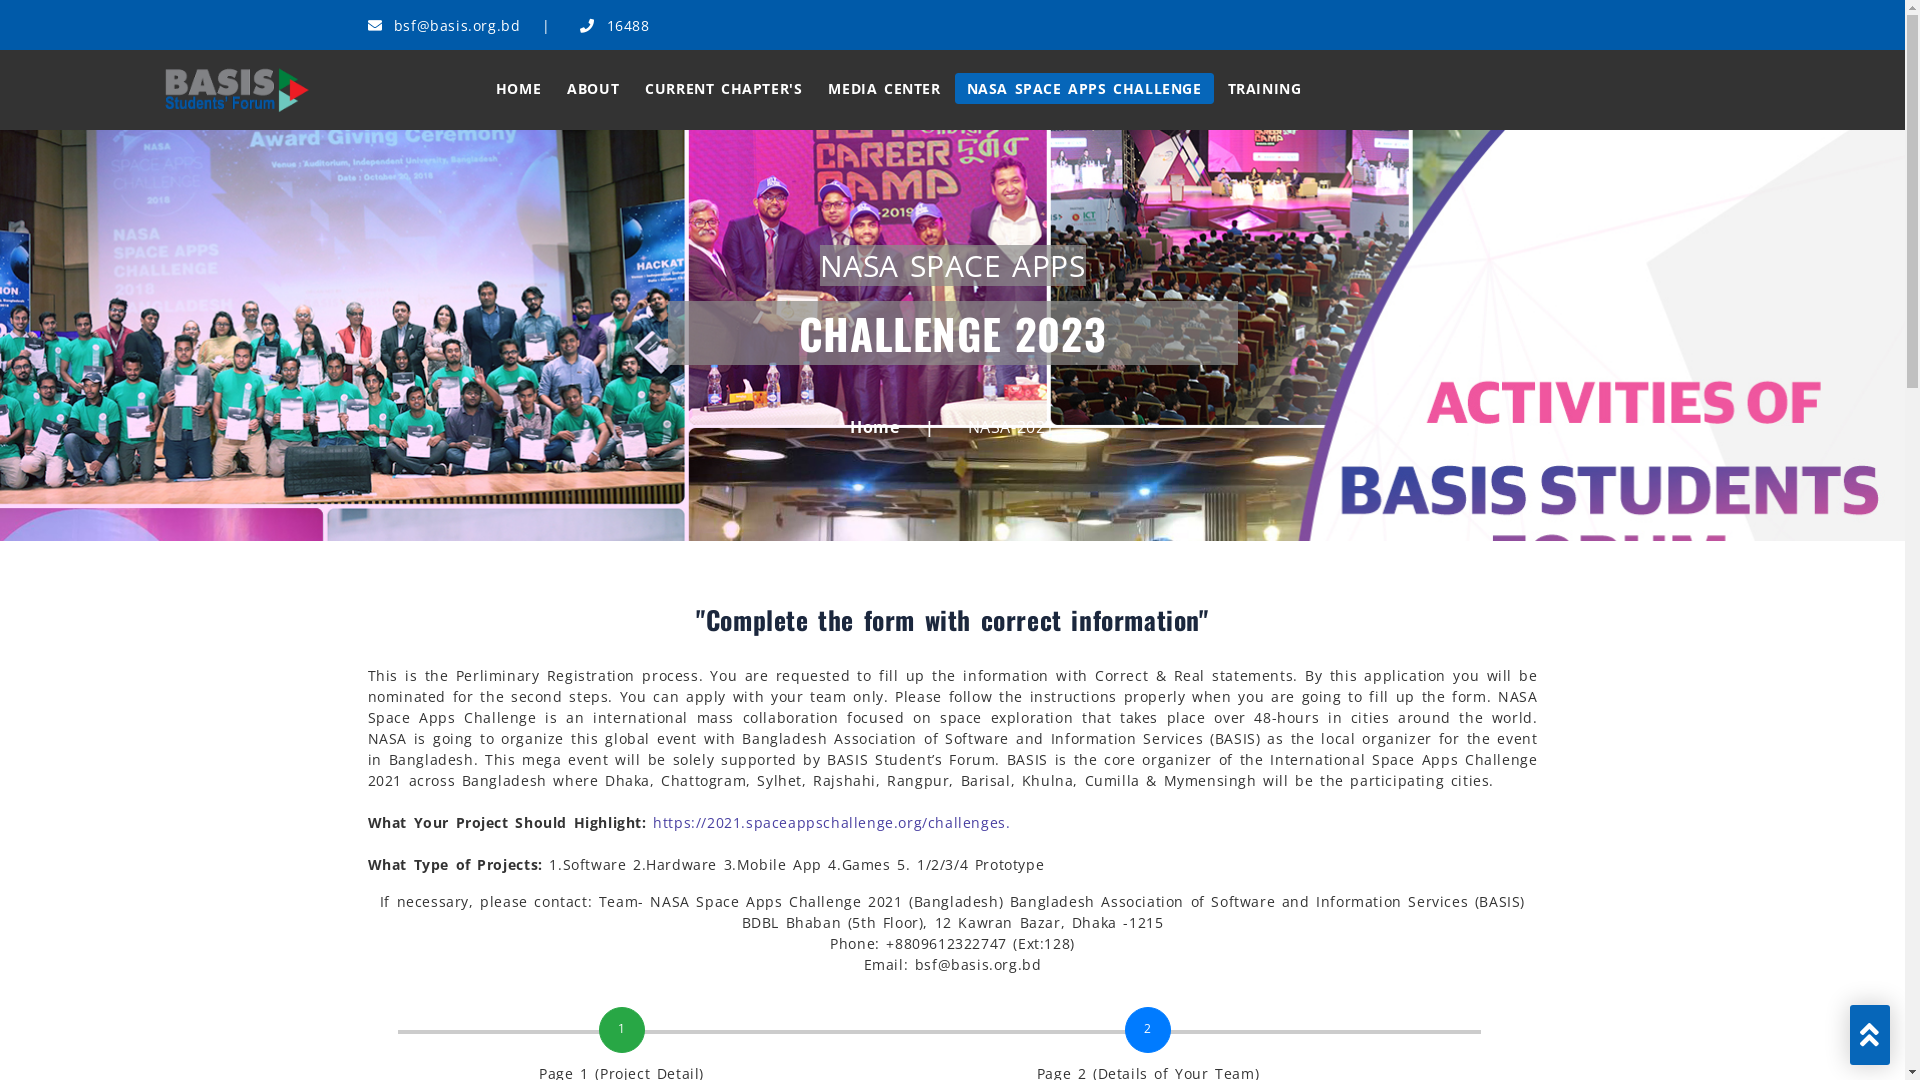 The height and width of the screenshot is (1080, 1920). What do you see at coordinates (874, 427) in the screenshot?
I see `Home` at bounding box center [874, 427].